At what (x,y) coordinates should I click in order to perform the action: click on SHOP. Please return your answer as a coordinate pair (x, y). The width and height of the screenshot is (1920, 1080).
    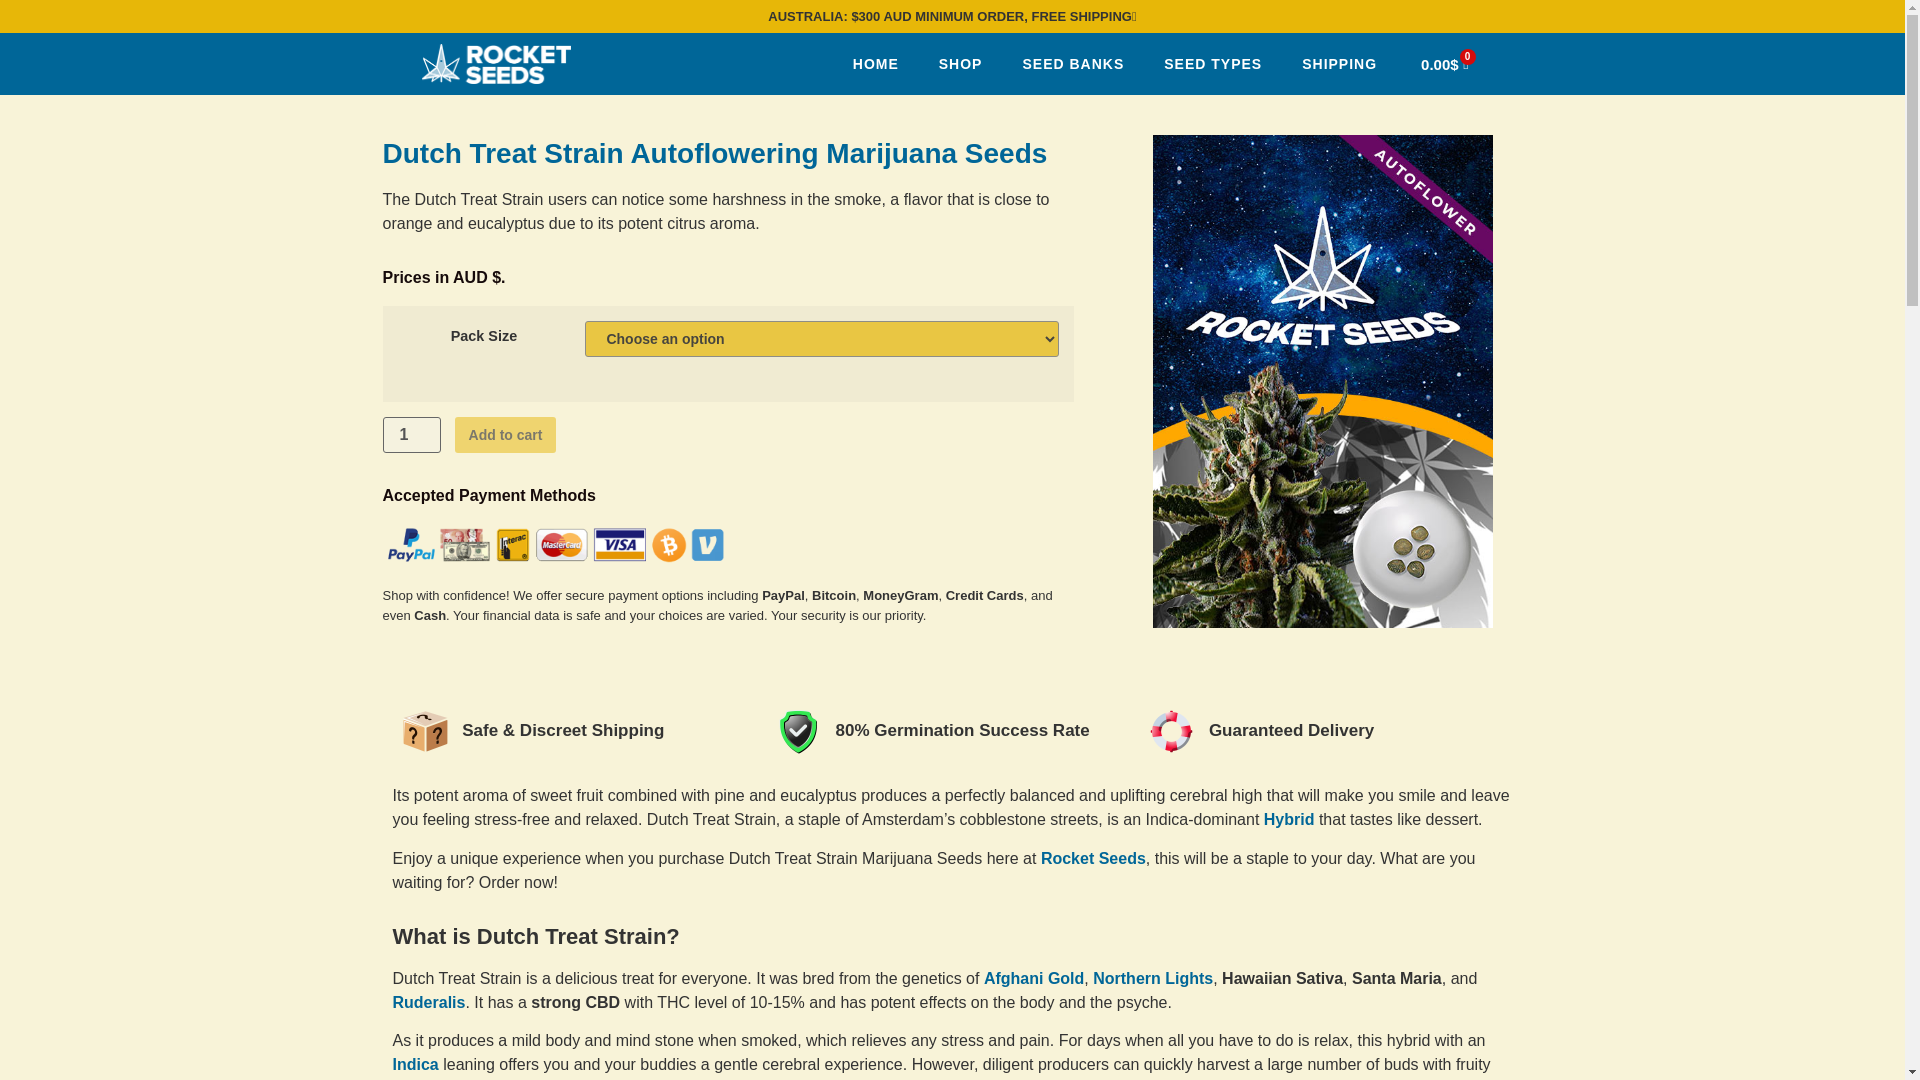
    Looking at the image, I should click on (960, 64).